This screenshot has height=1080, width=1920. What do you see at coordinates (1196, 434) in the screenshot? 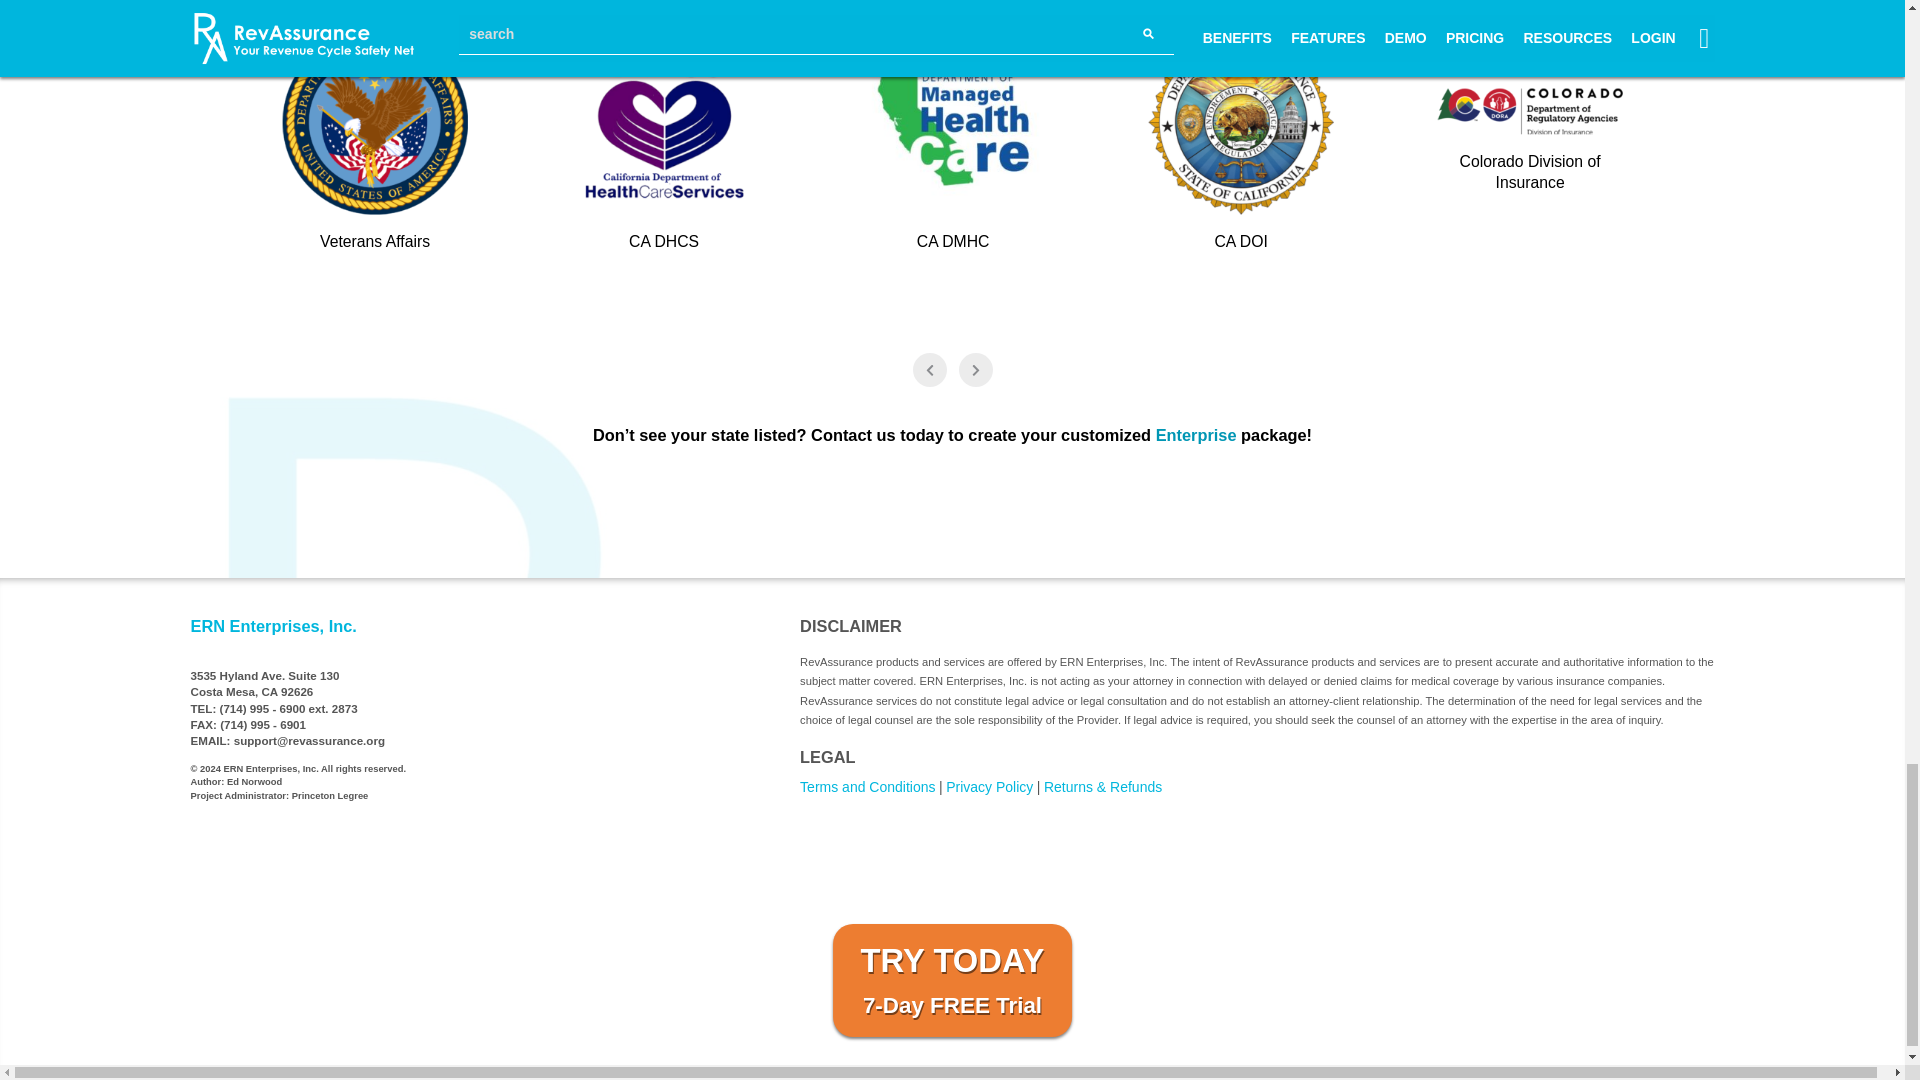
I see `Enterprise` at bounding box center [1196, 434].